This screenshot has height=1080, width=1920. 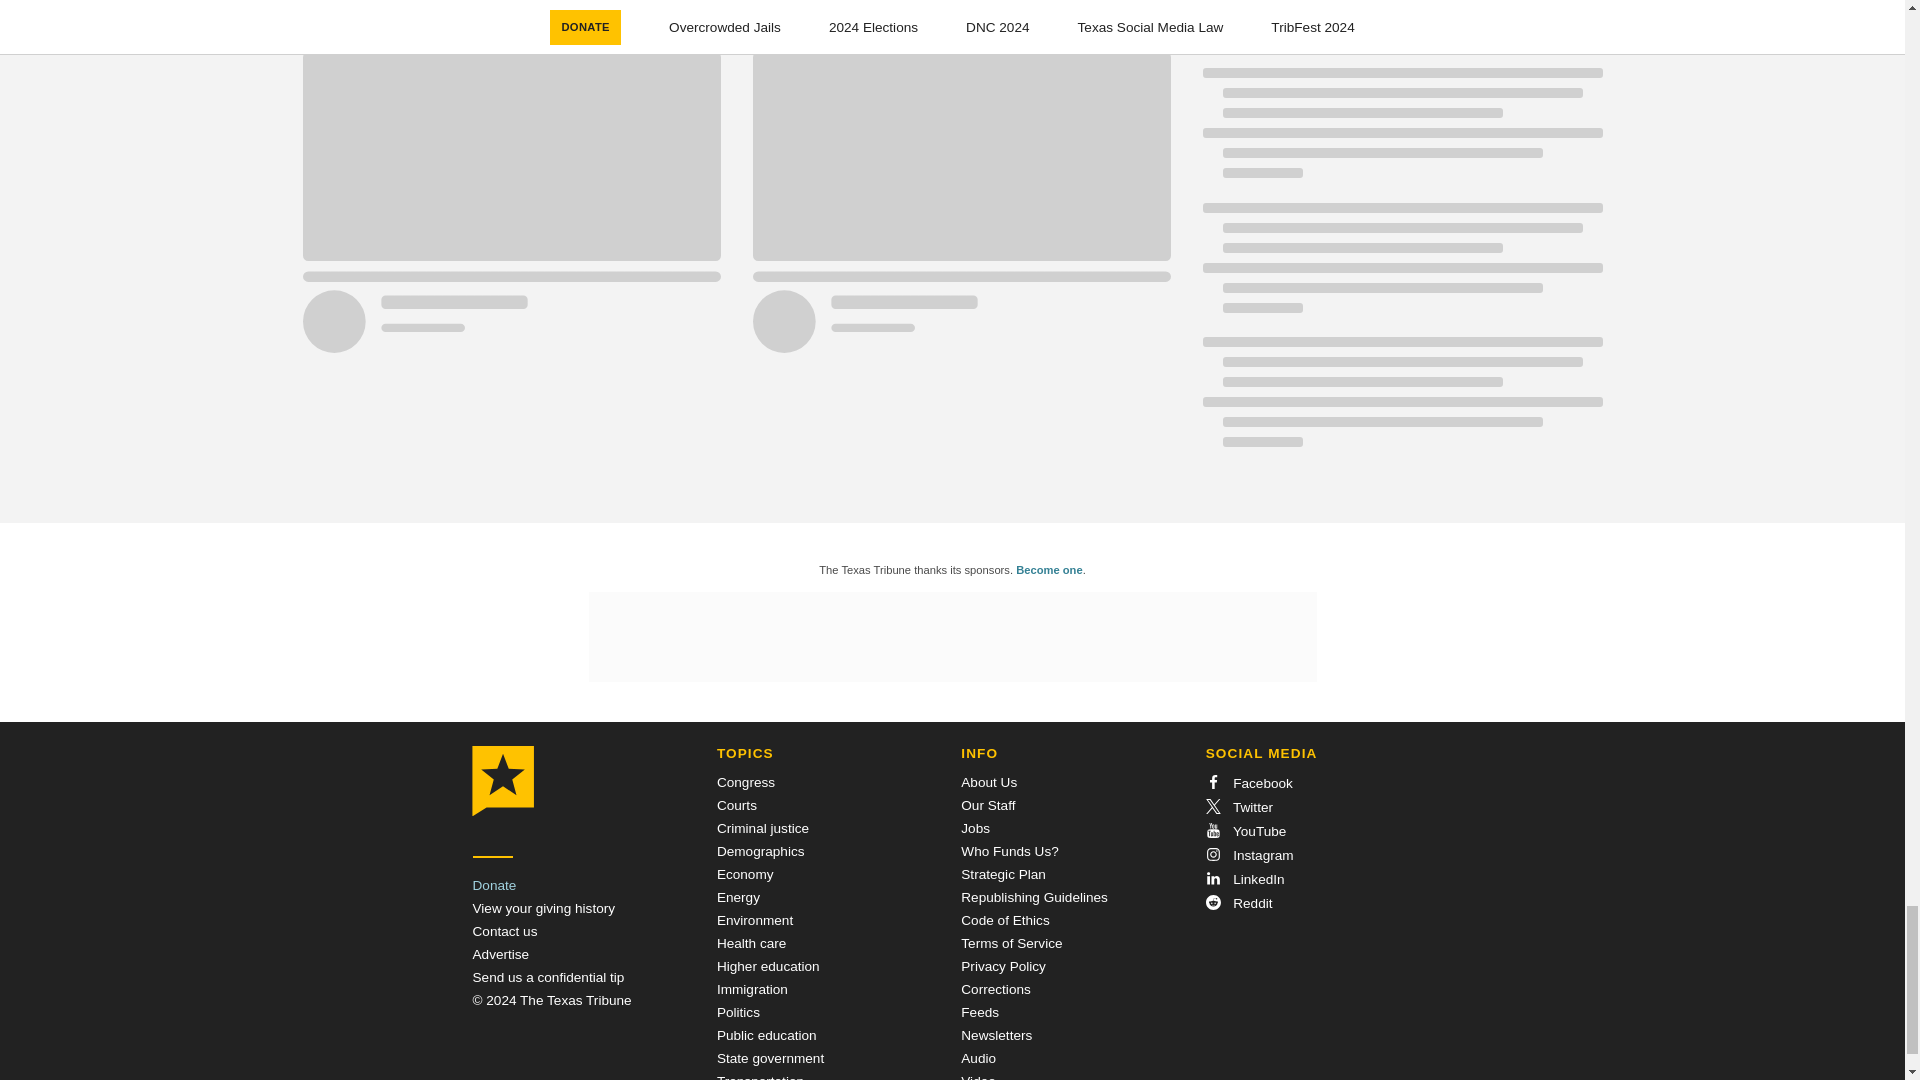 I want to click on Newsletters, so click(x=996, y=1036).